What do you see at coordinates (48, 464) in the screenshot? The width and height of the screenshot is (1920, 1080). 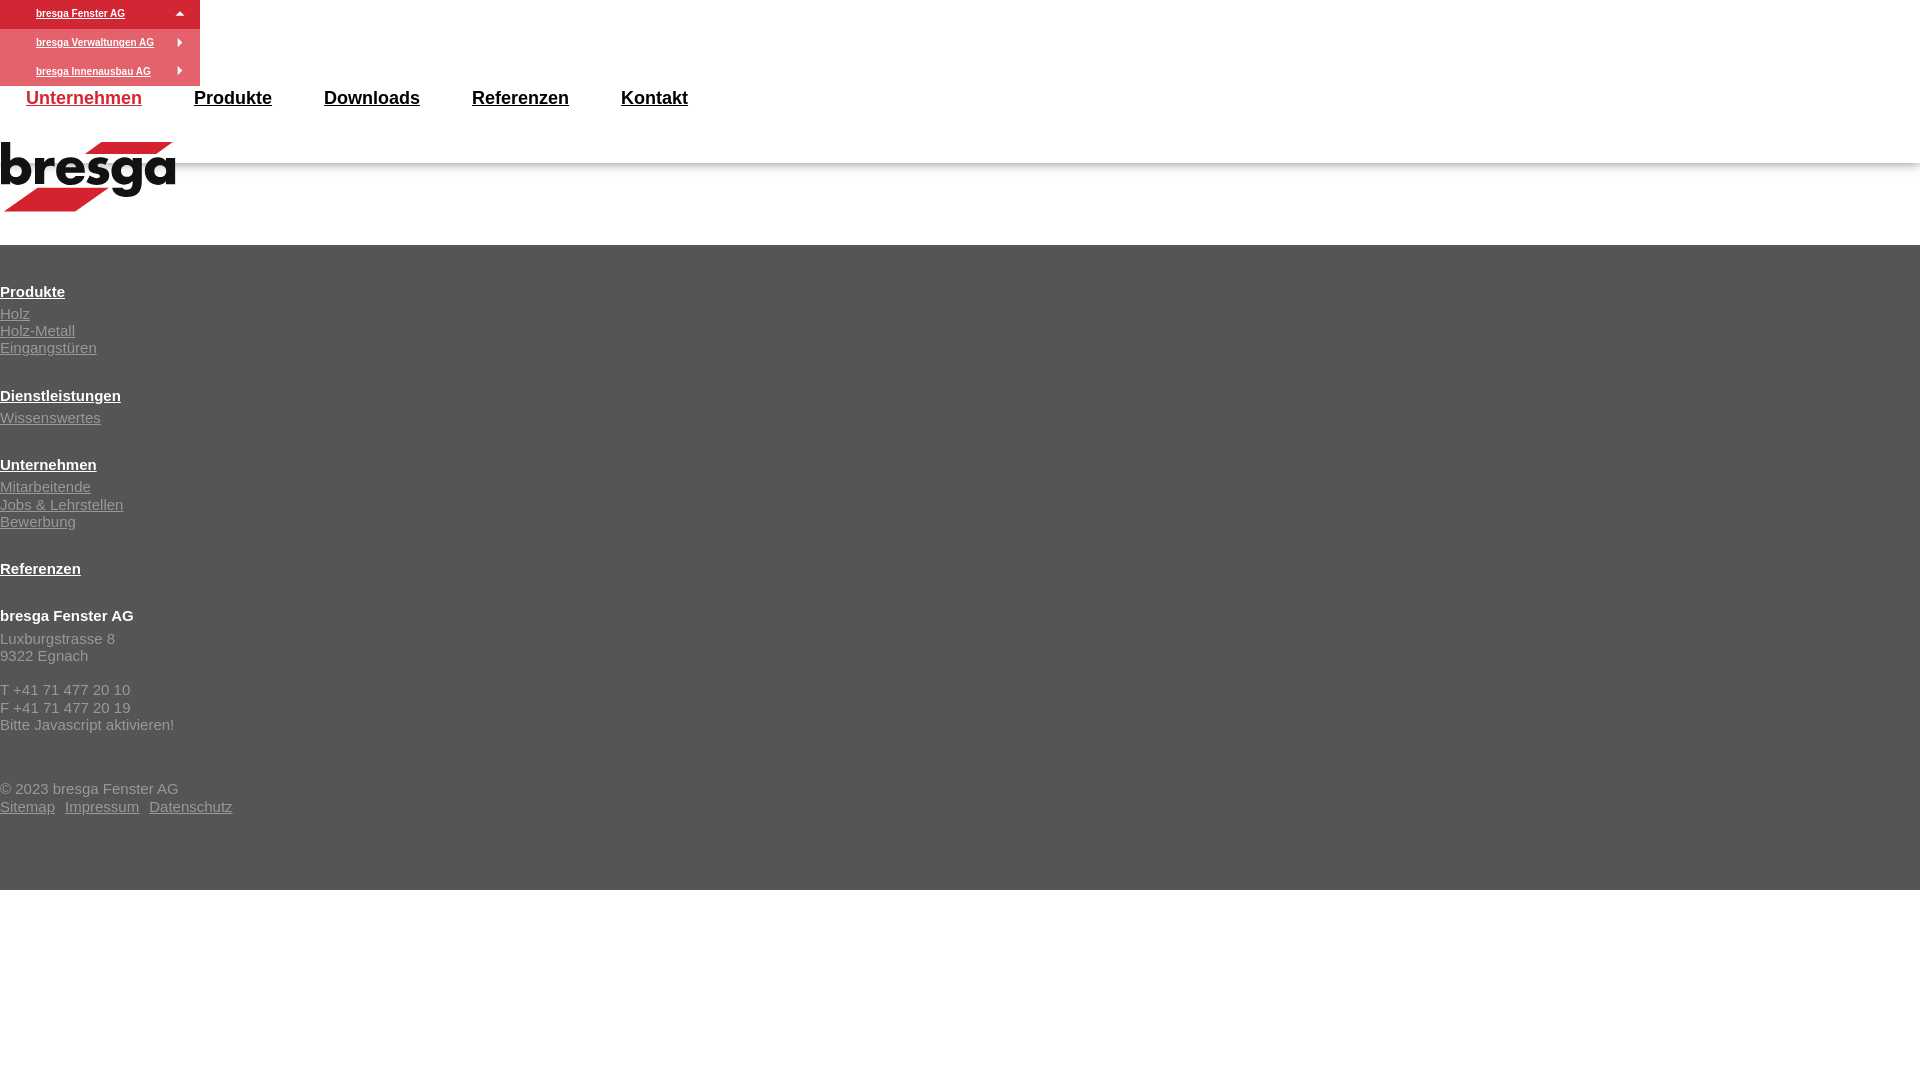 I see `Unternehmen` at bounding box center [48, 464].